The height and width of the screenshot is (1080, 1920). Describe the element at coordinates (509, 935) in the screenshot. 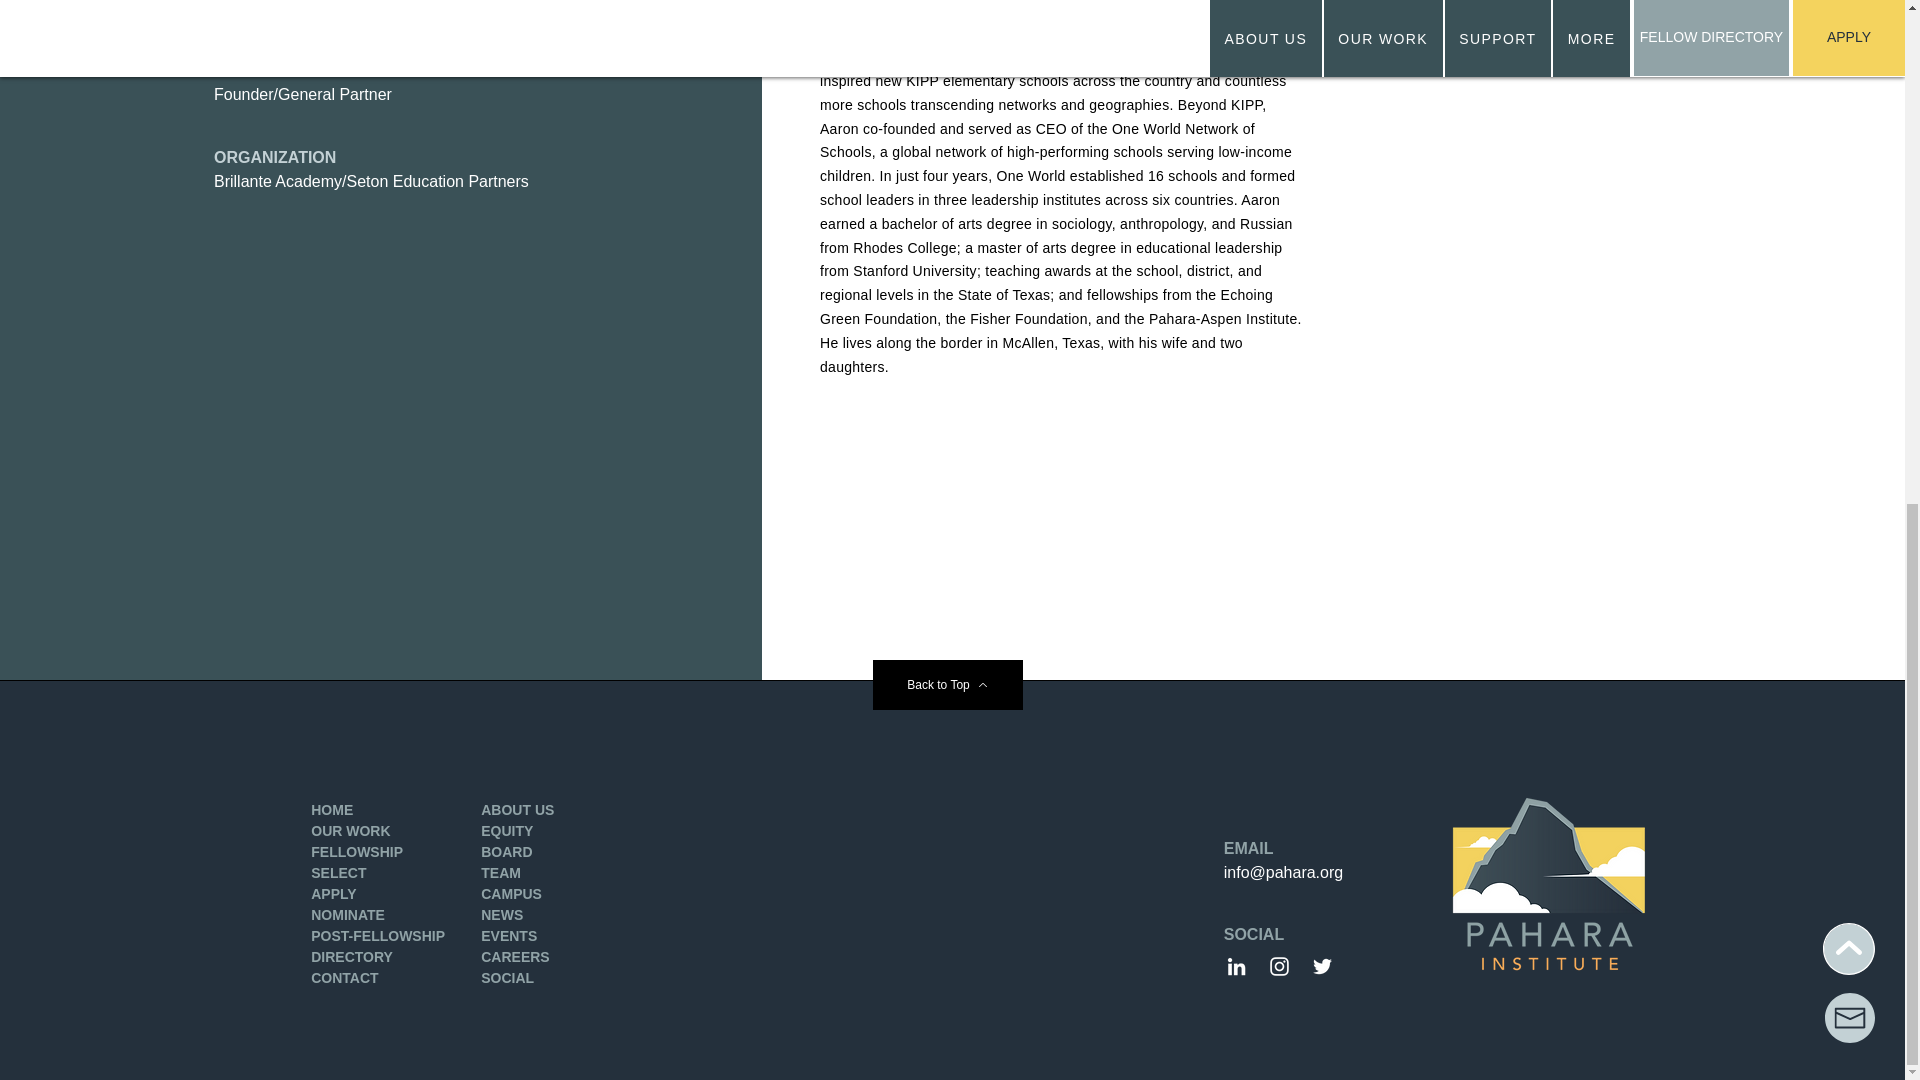

I see `EVENTS` at that location.